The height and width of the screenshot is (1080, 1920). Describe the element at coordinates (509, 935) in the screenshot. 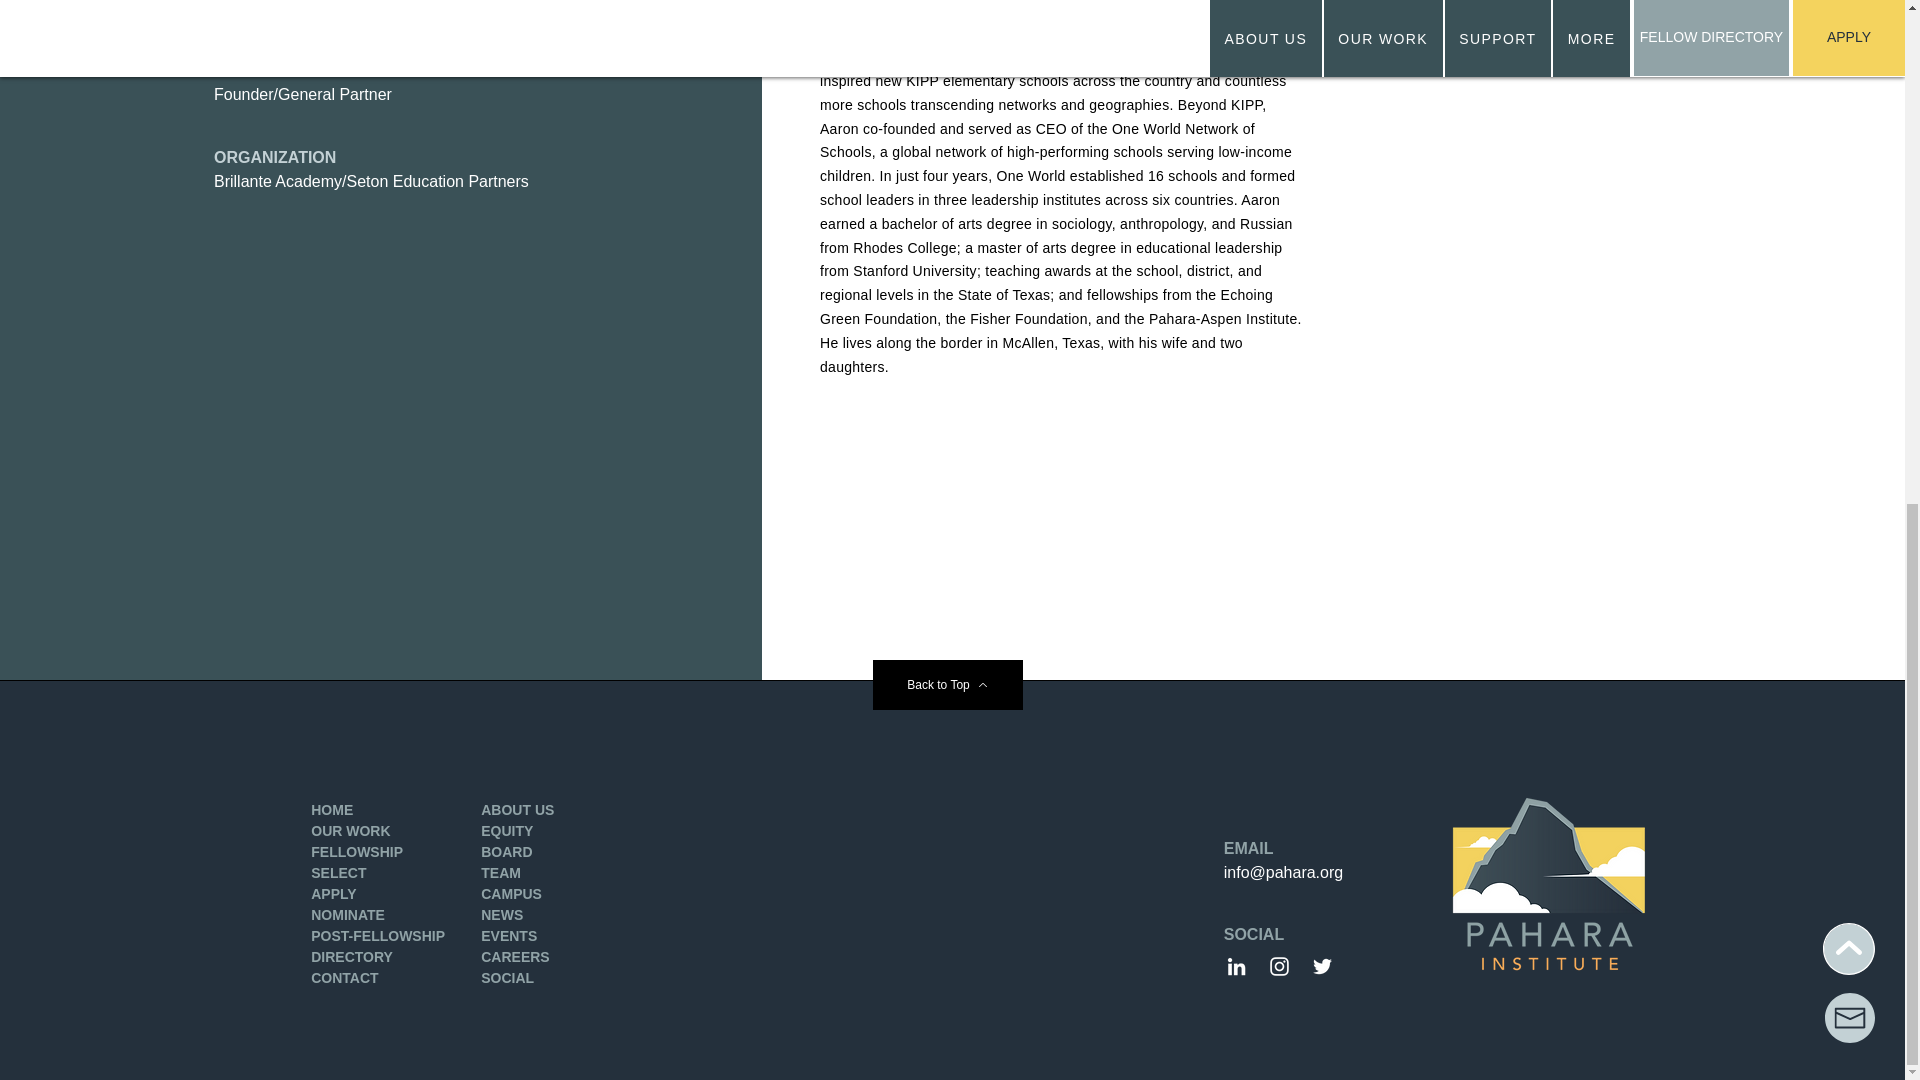

I see `EVENTS` at that location.